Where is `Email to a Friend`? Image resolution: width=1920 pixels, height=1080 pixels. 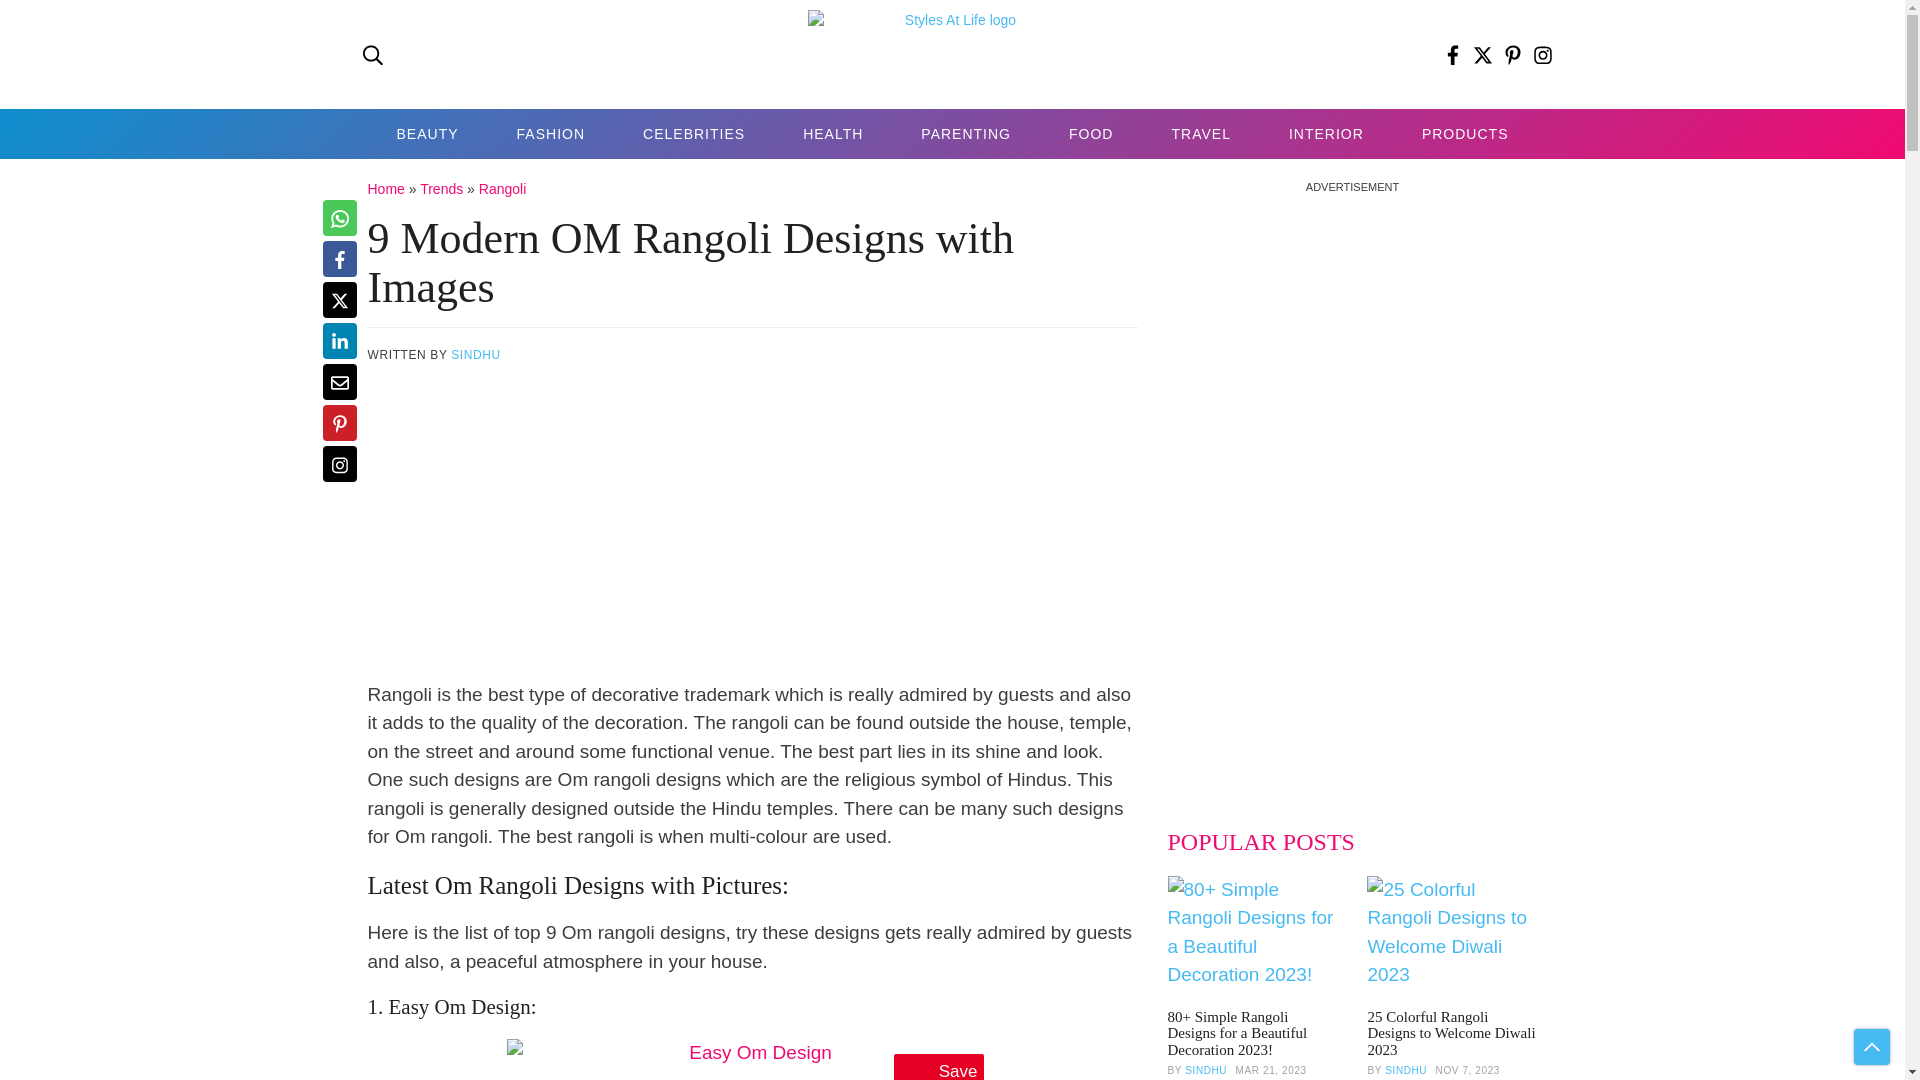
Email to a Friend is located at coordinates (338, 381).